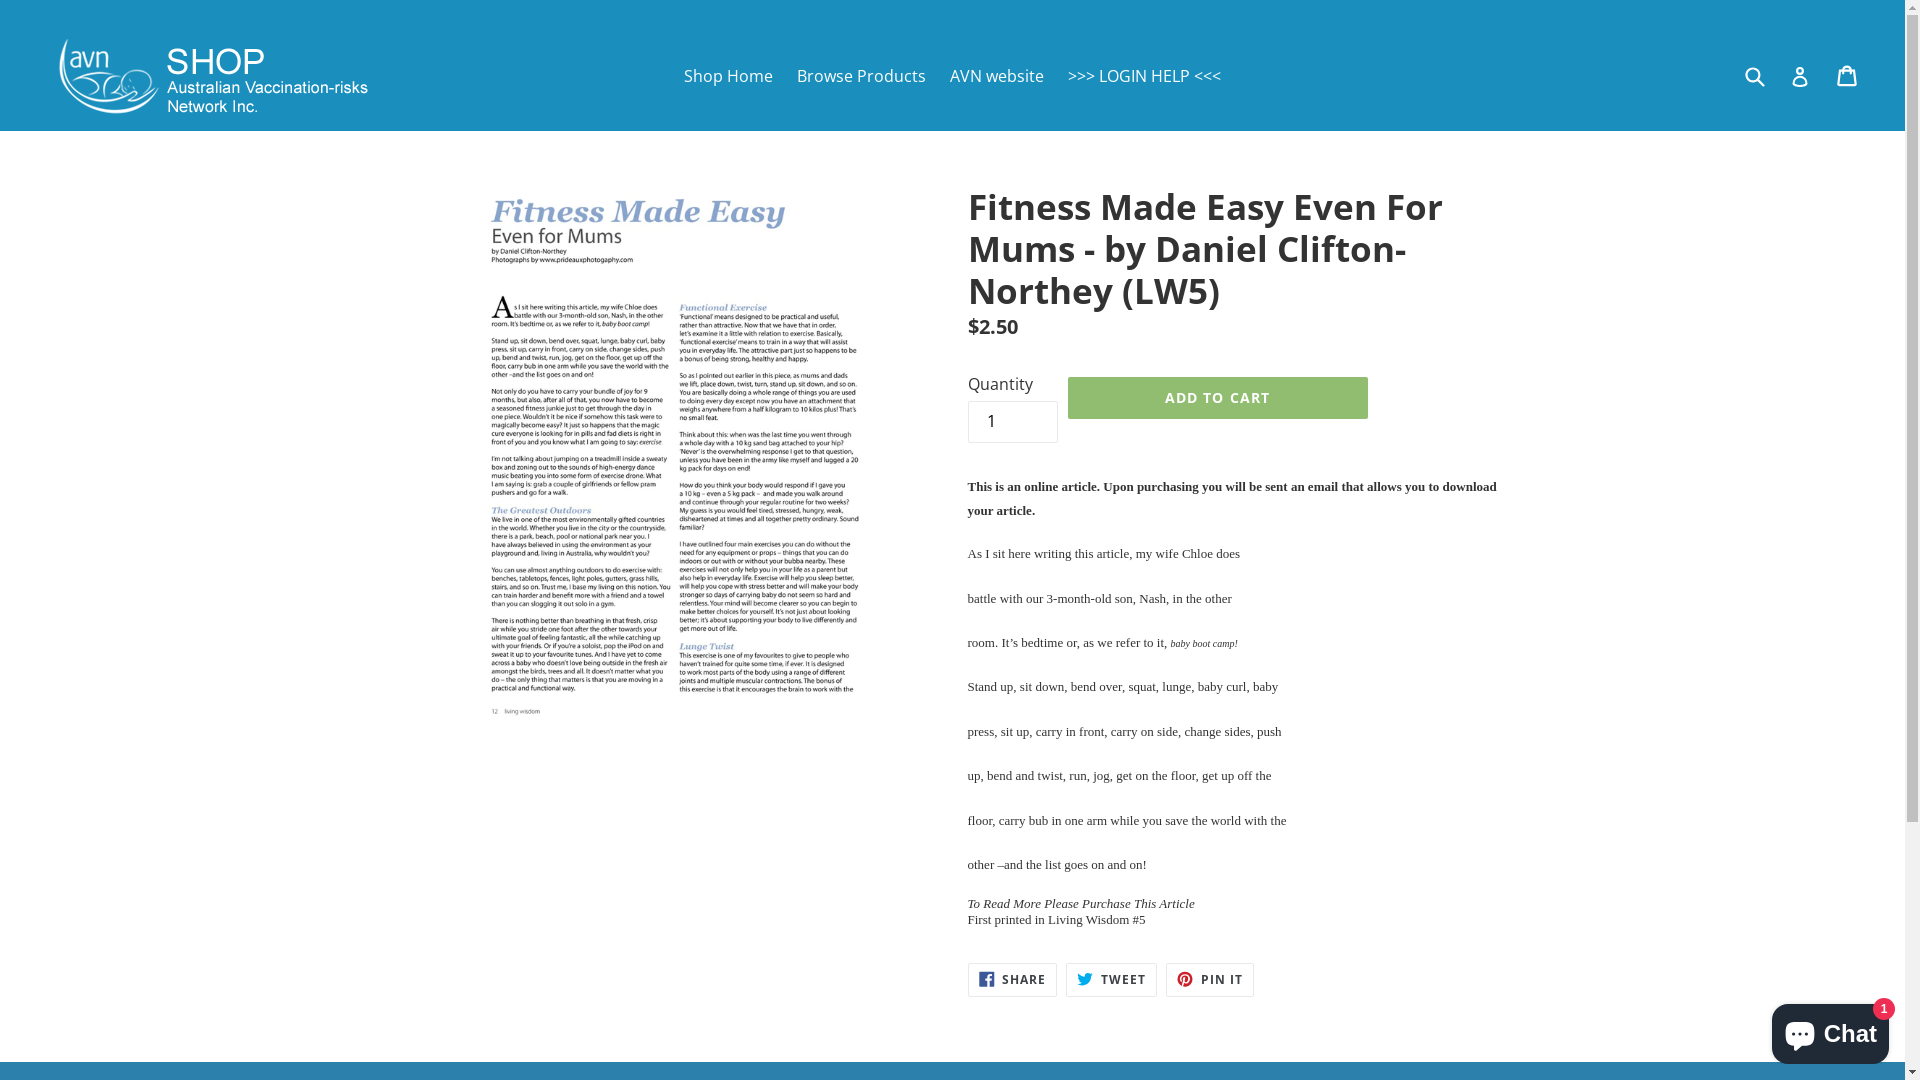  What do you see at coordinates (1754, 76) in the screenshot?
I see `Submit` at bounding box center [1754, 76].